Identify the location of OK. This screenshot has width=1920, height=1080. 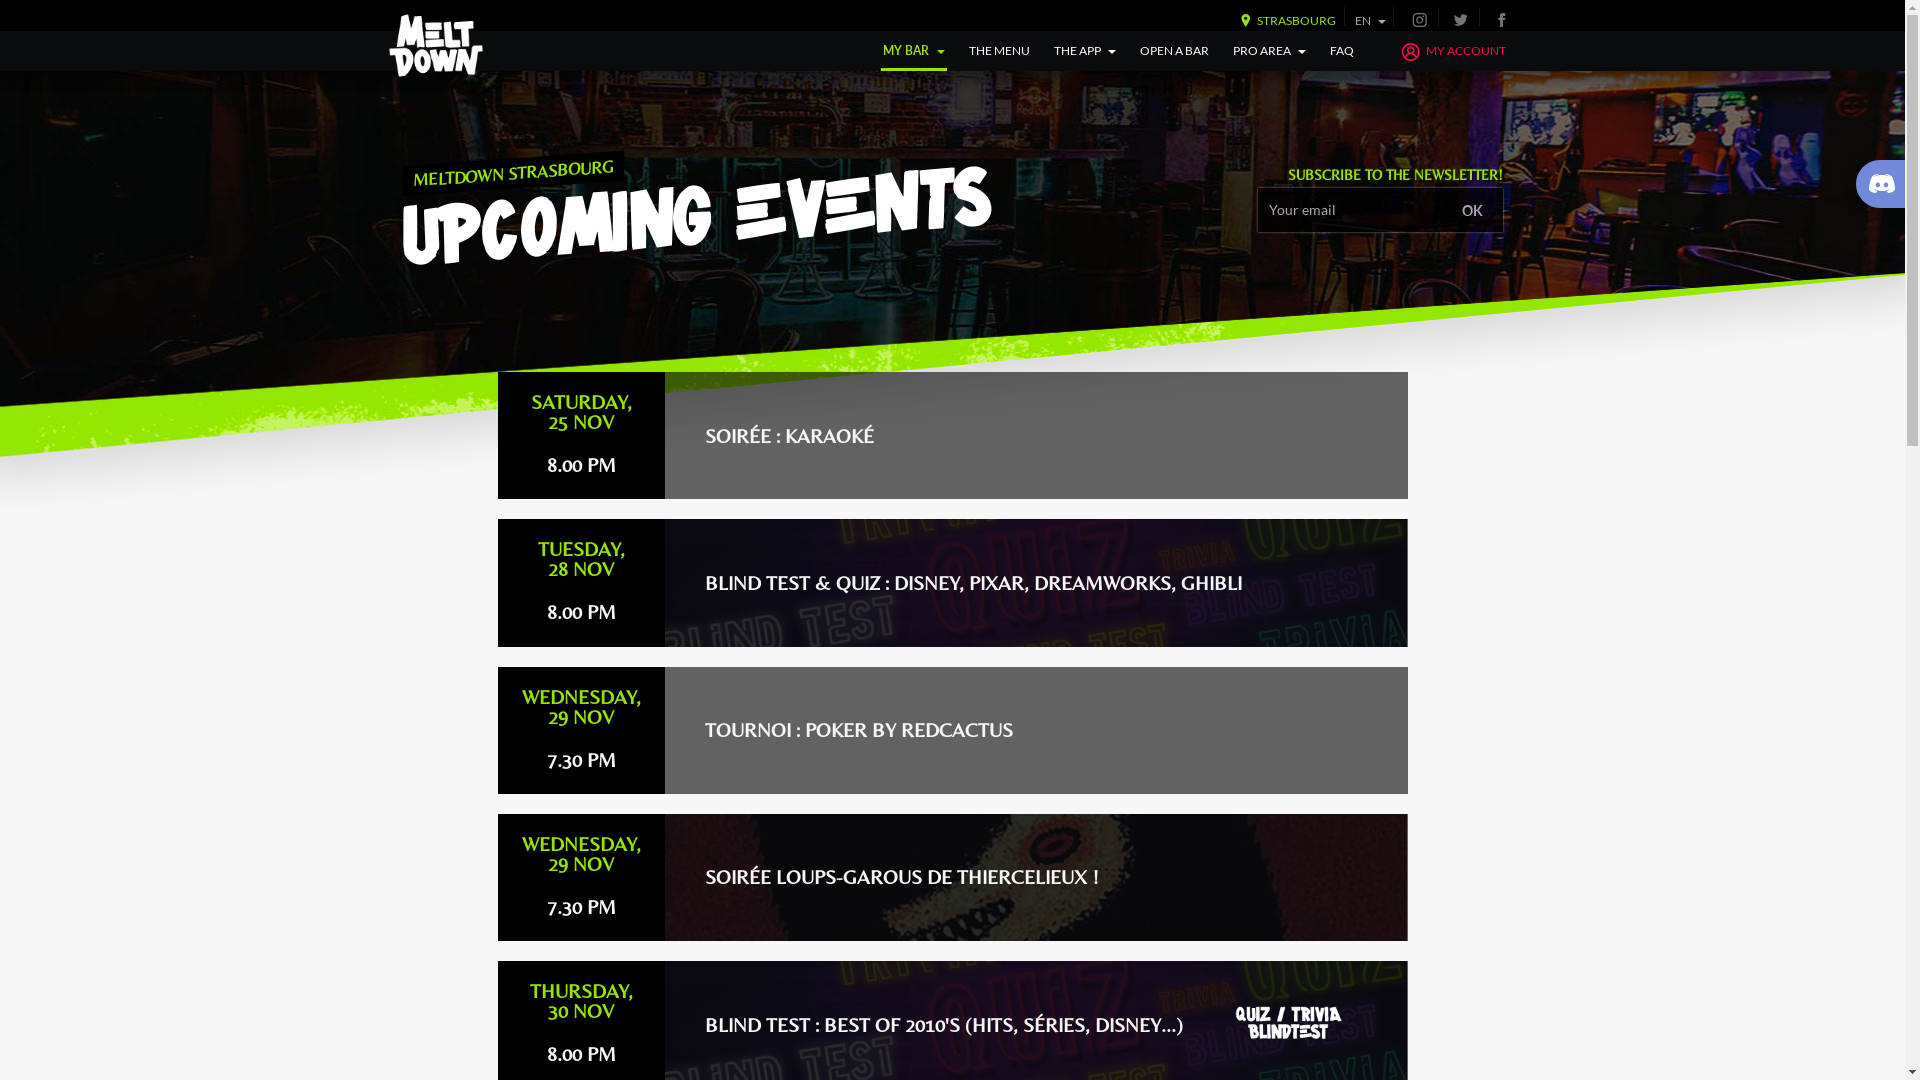
(1472, 210).